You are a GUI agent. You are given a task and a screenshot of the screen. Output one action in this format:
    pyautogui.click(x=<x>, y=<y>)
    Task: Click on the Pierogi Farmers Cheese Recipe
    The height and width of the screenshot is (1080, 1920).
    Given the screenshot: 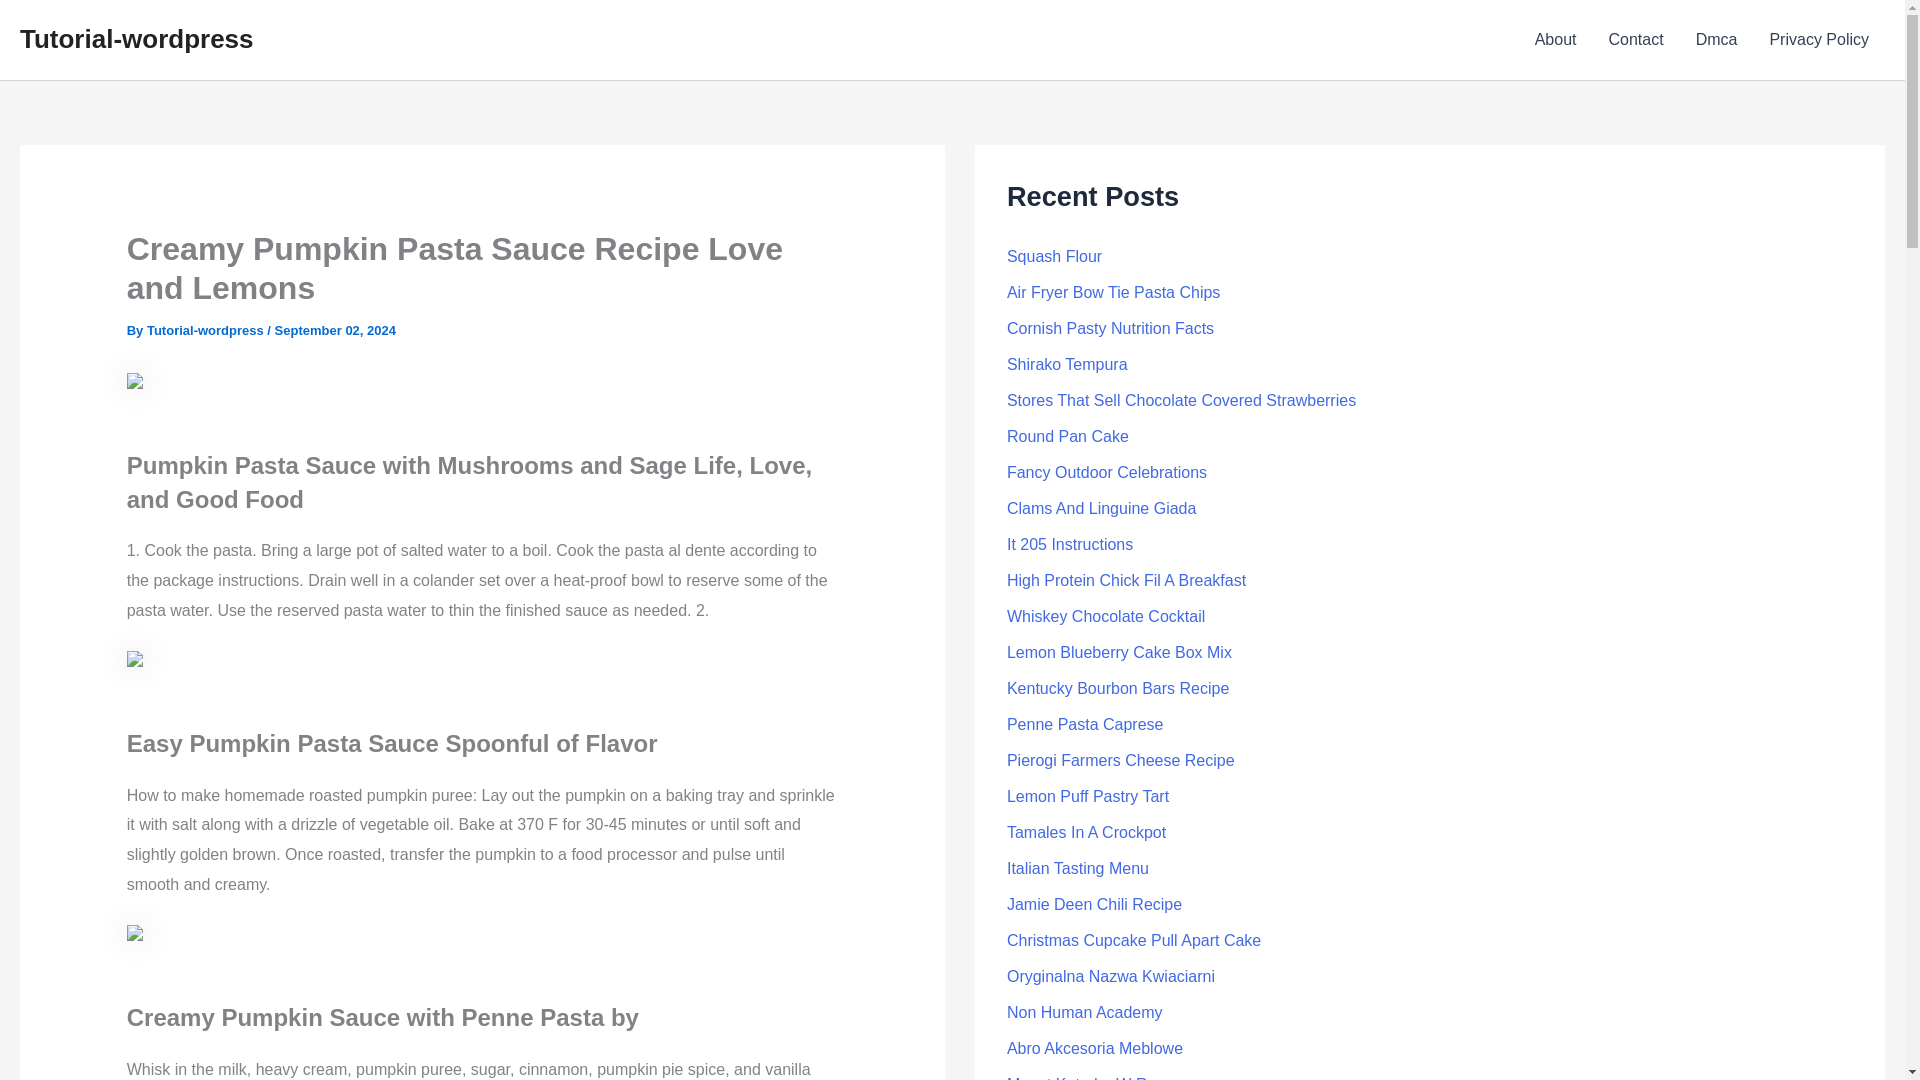 What is the action you would take?
    pyautogui.click(x=1120, y=760)
    